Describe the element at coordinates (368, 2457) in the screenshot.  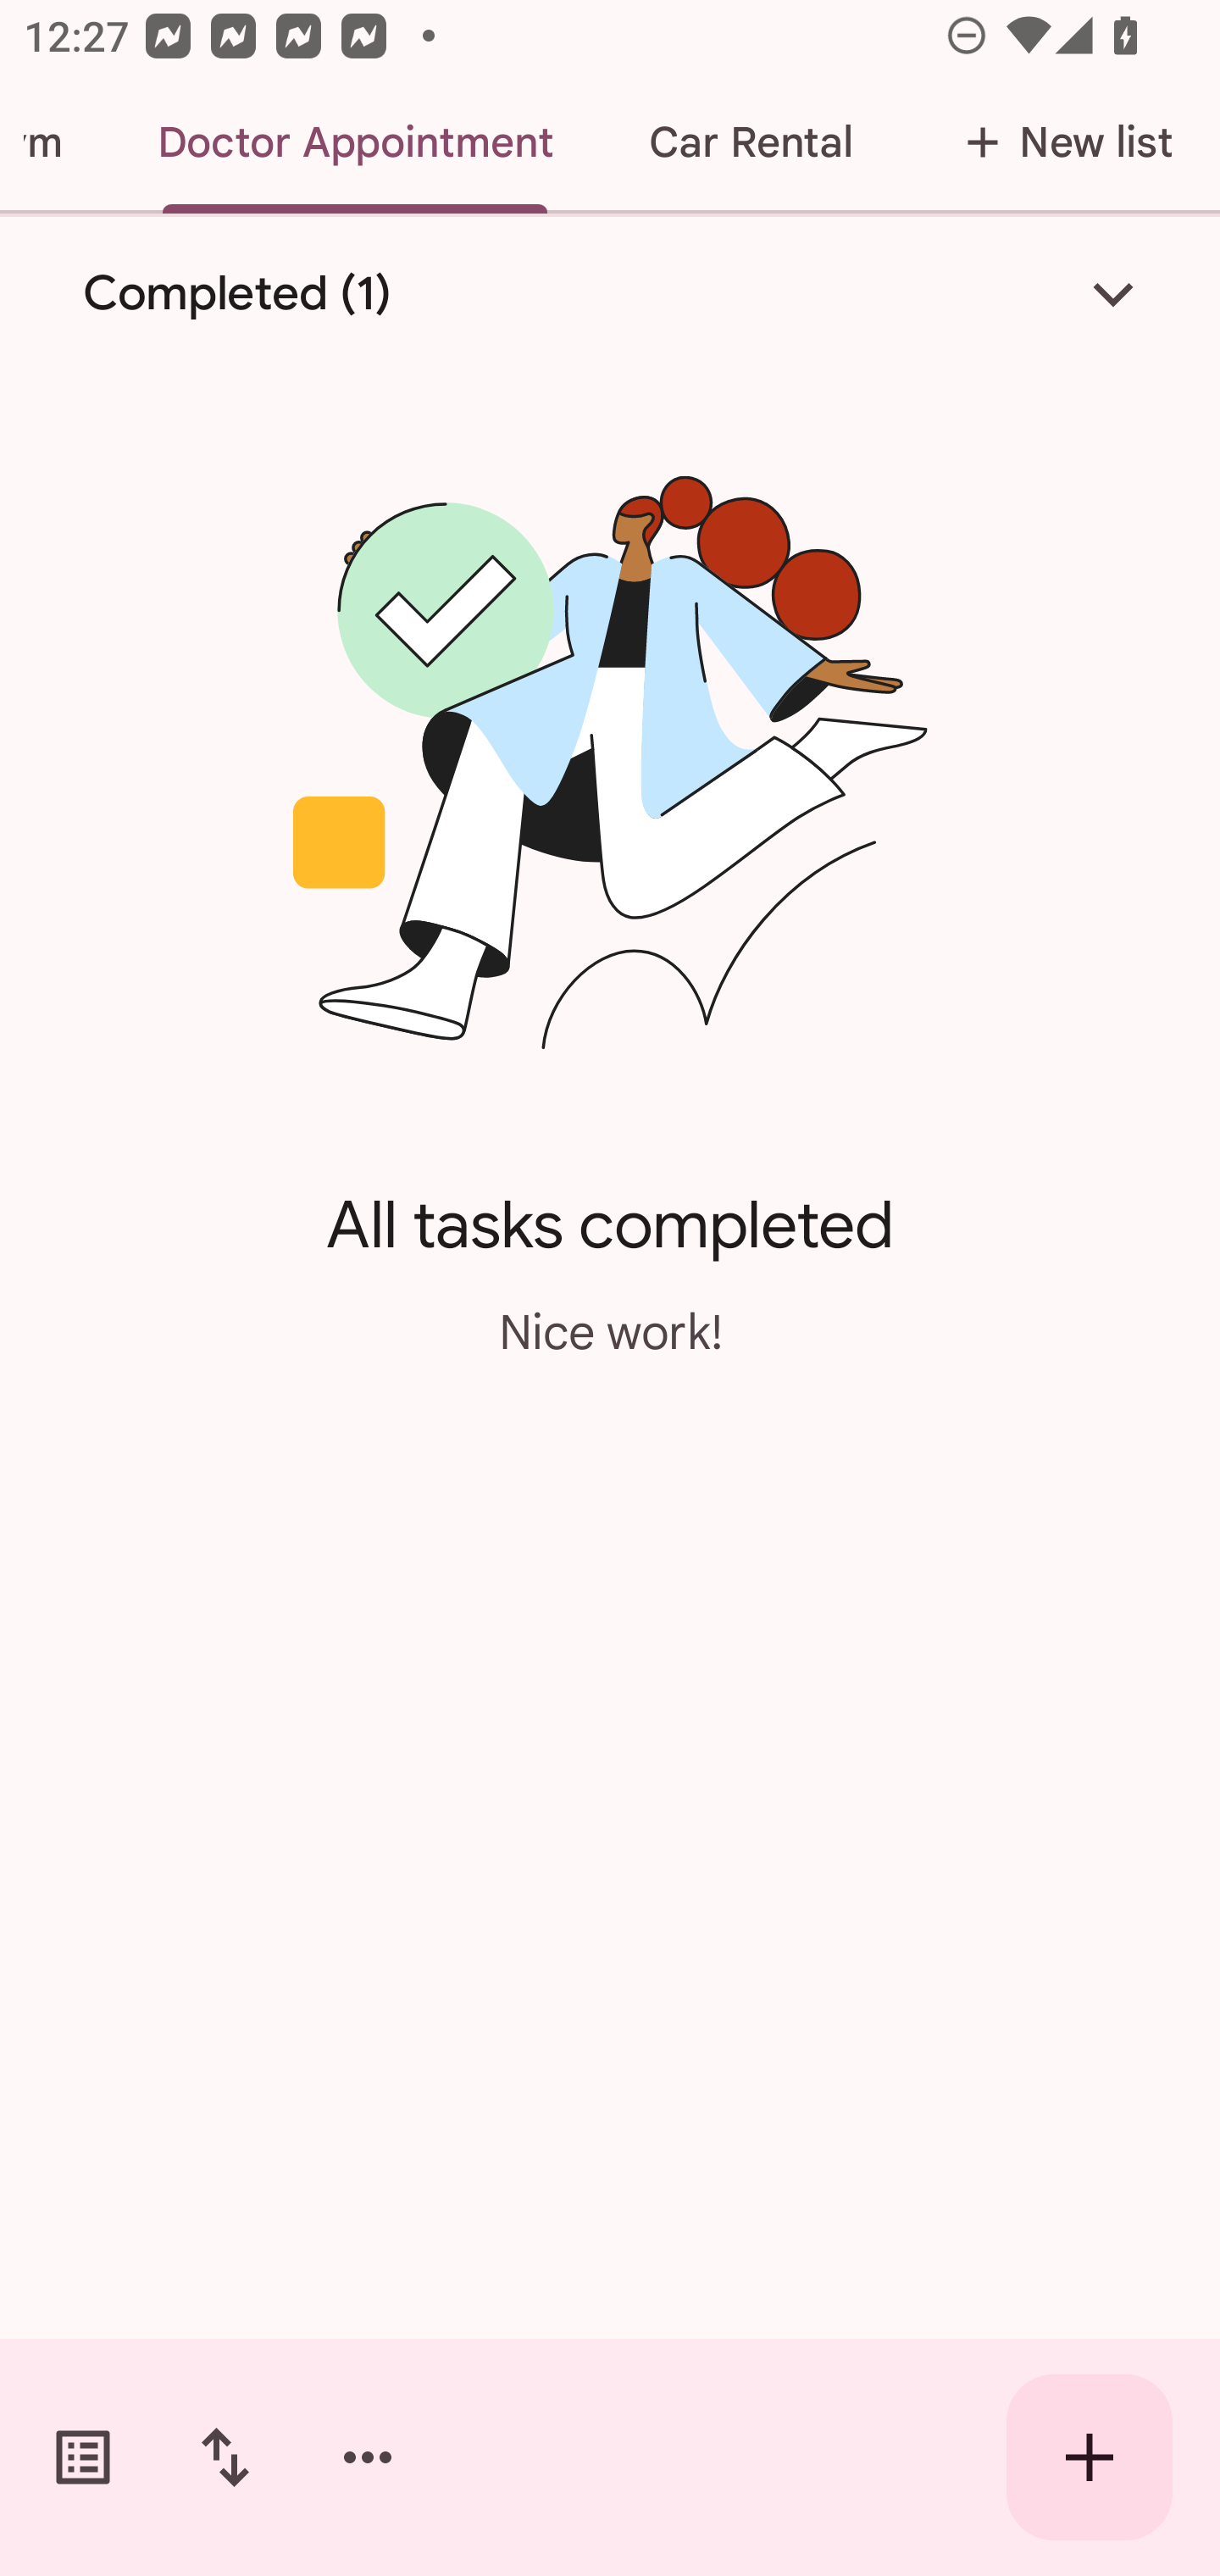
I see `More options` at that location.